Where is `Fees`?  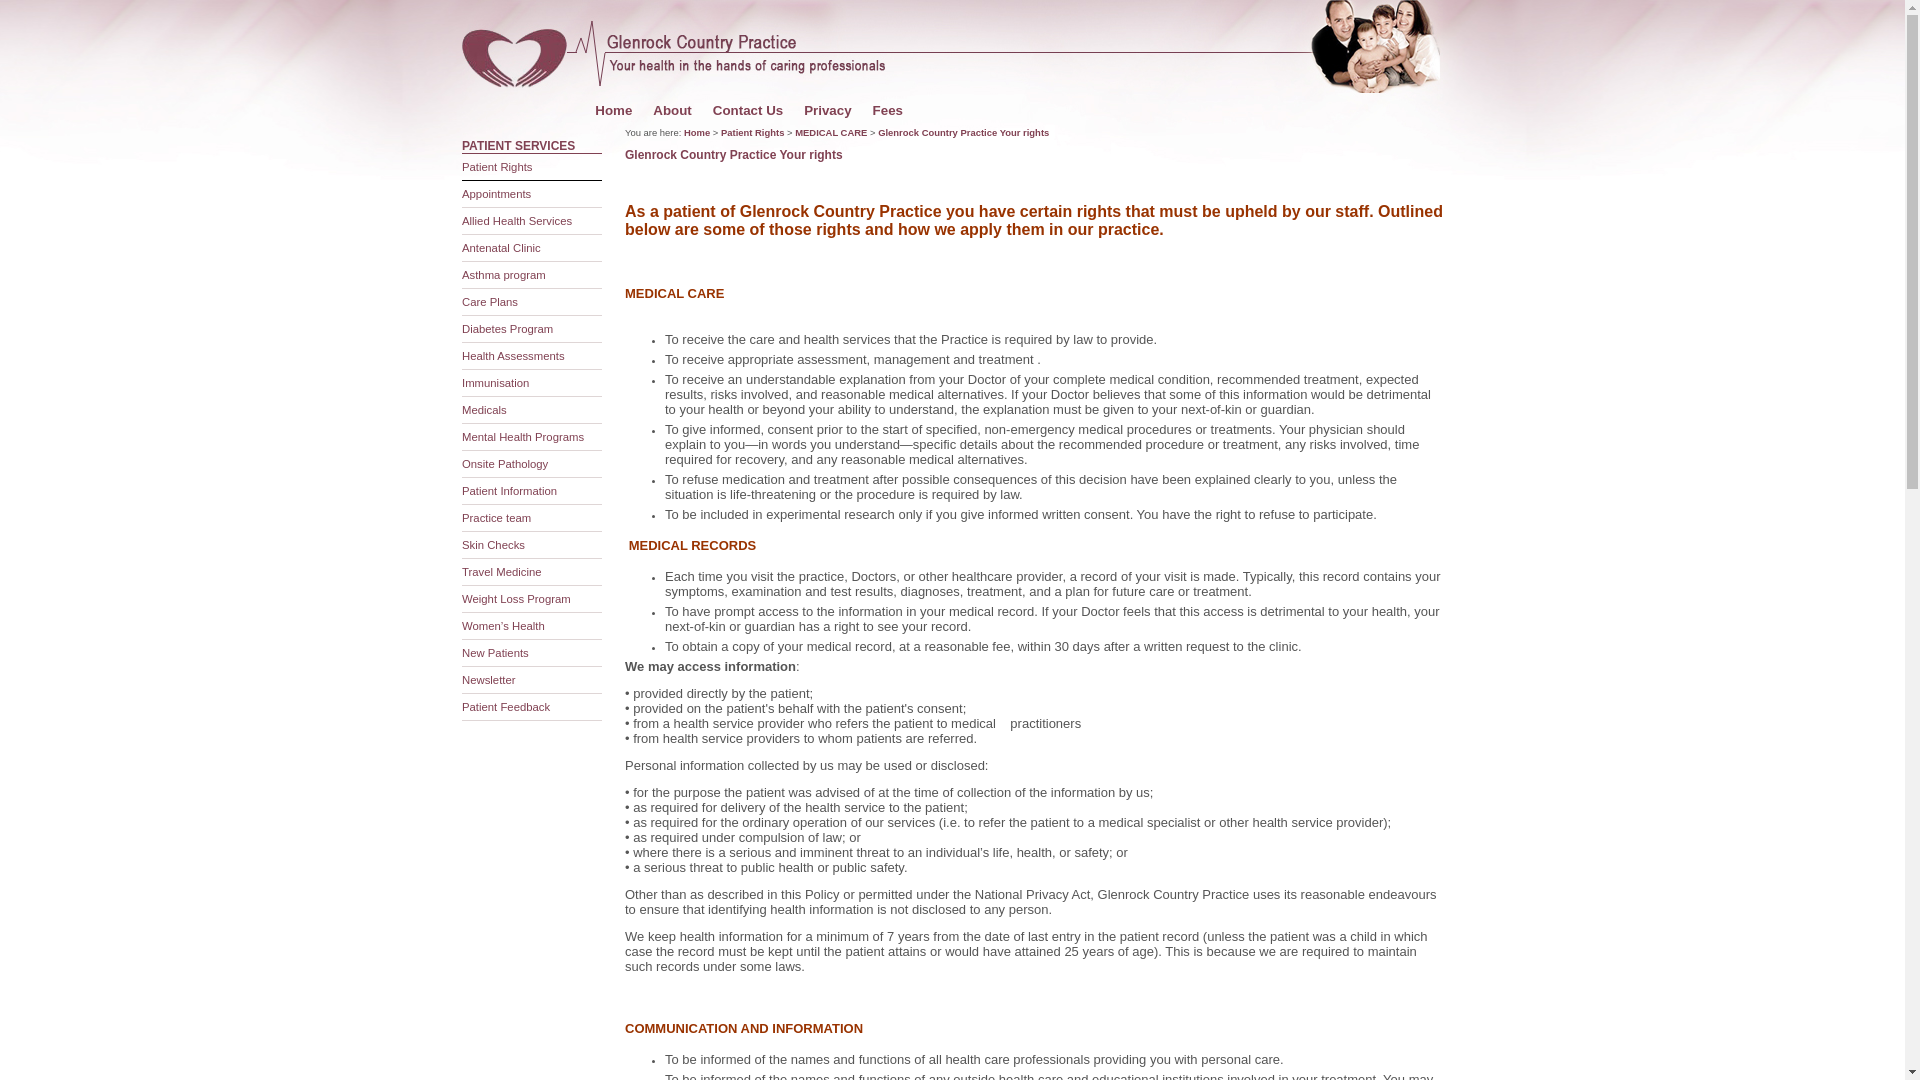 Fees is located at coordinates (888, 110).